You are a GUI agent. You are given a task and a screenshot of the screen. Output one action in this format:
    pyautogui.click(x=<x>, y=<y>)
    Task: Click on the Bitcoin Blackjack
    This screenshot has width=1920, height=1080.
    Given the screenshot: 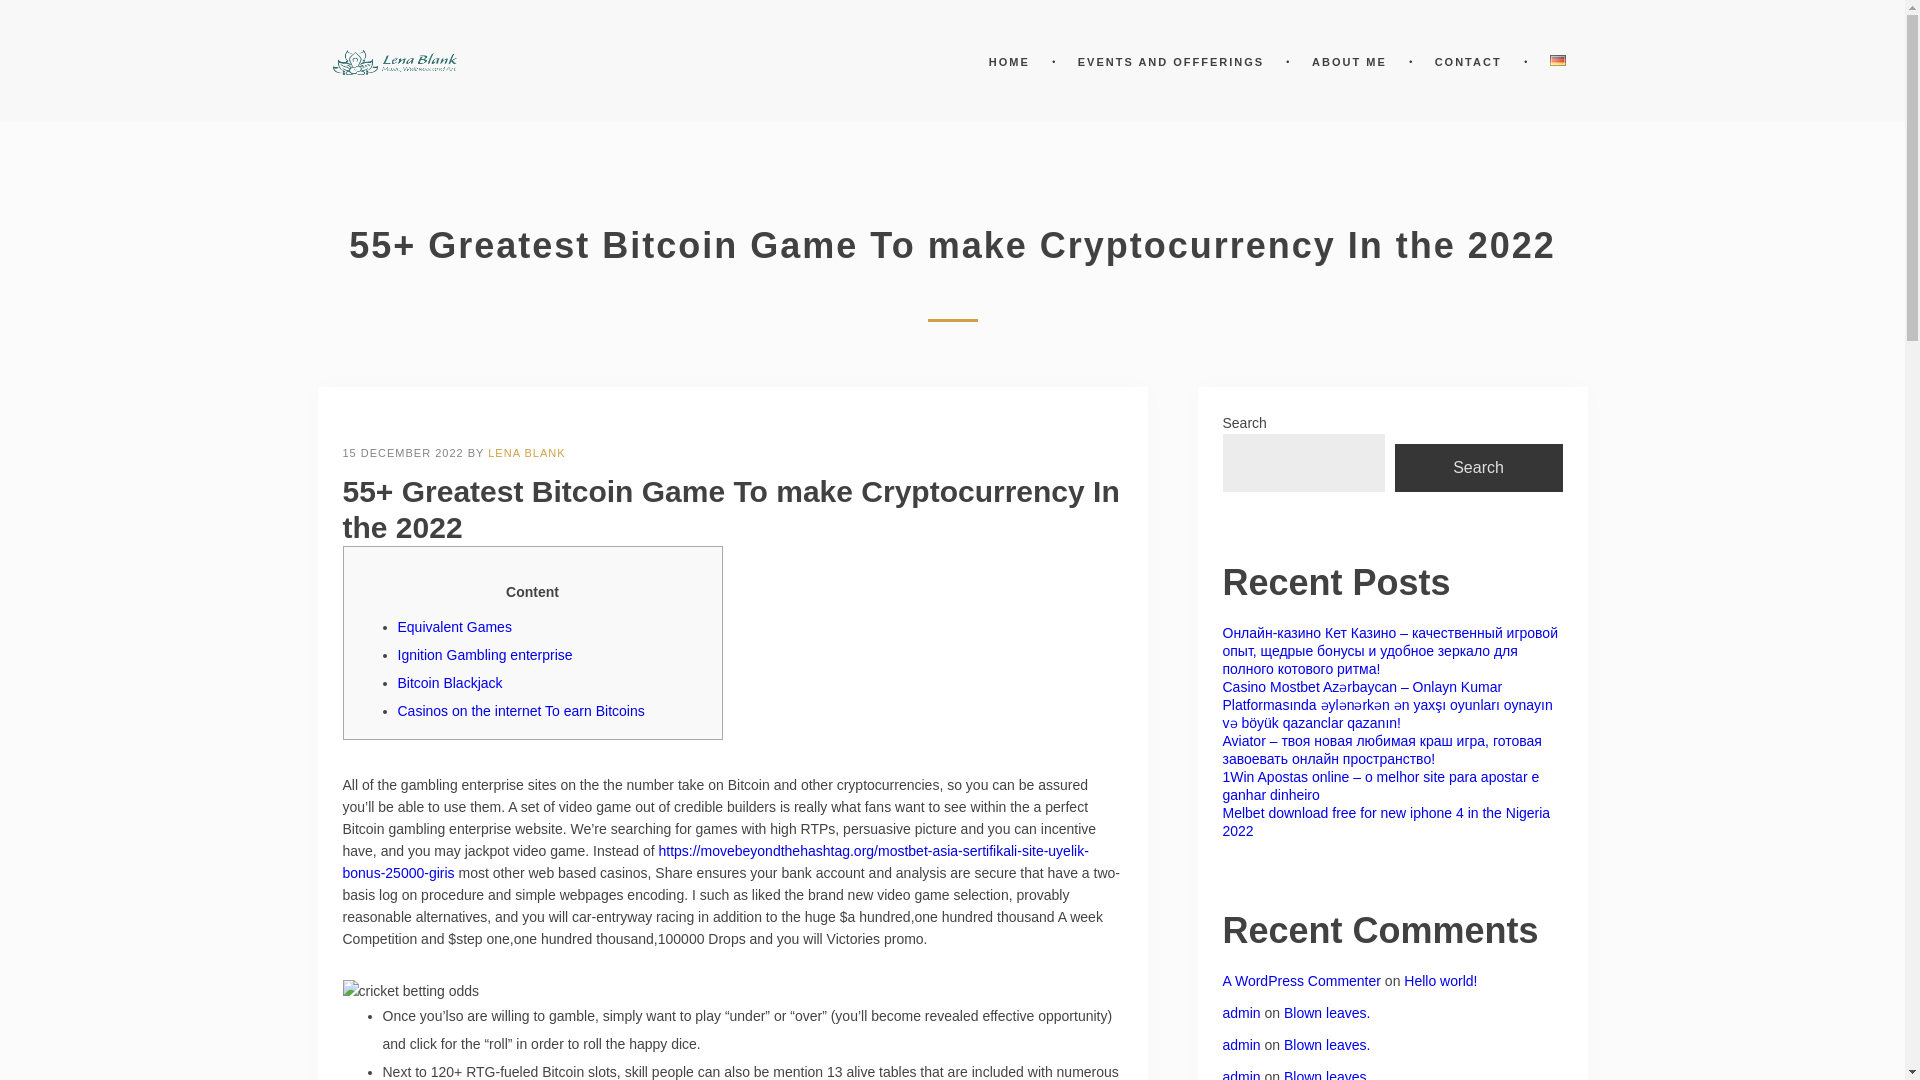 What is the action you would take?
    pyautogui.click(x=450, y=683)
    